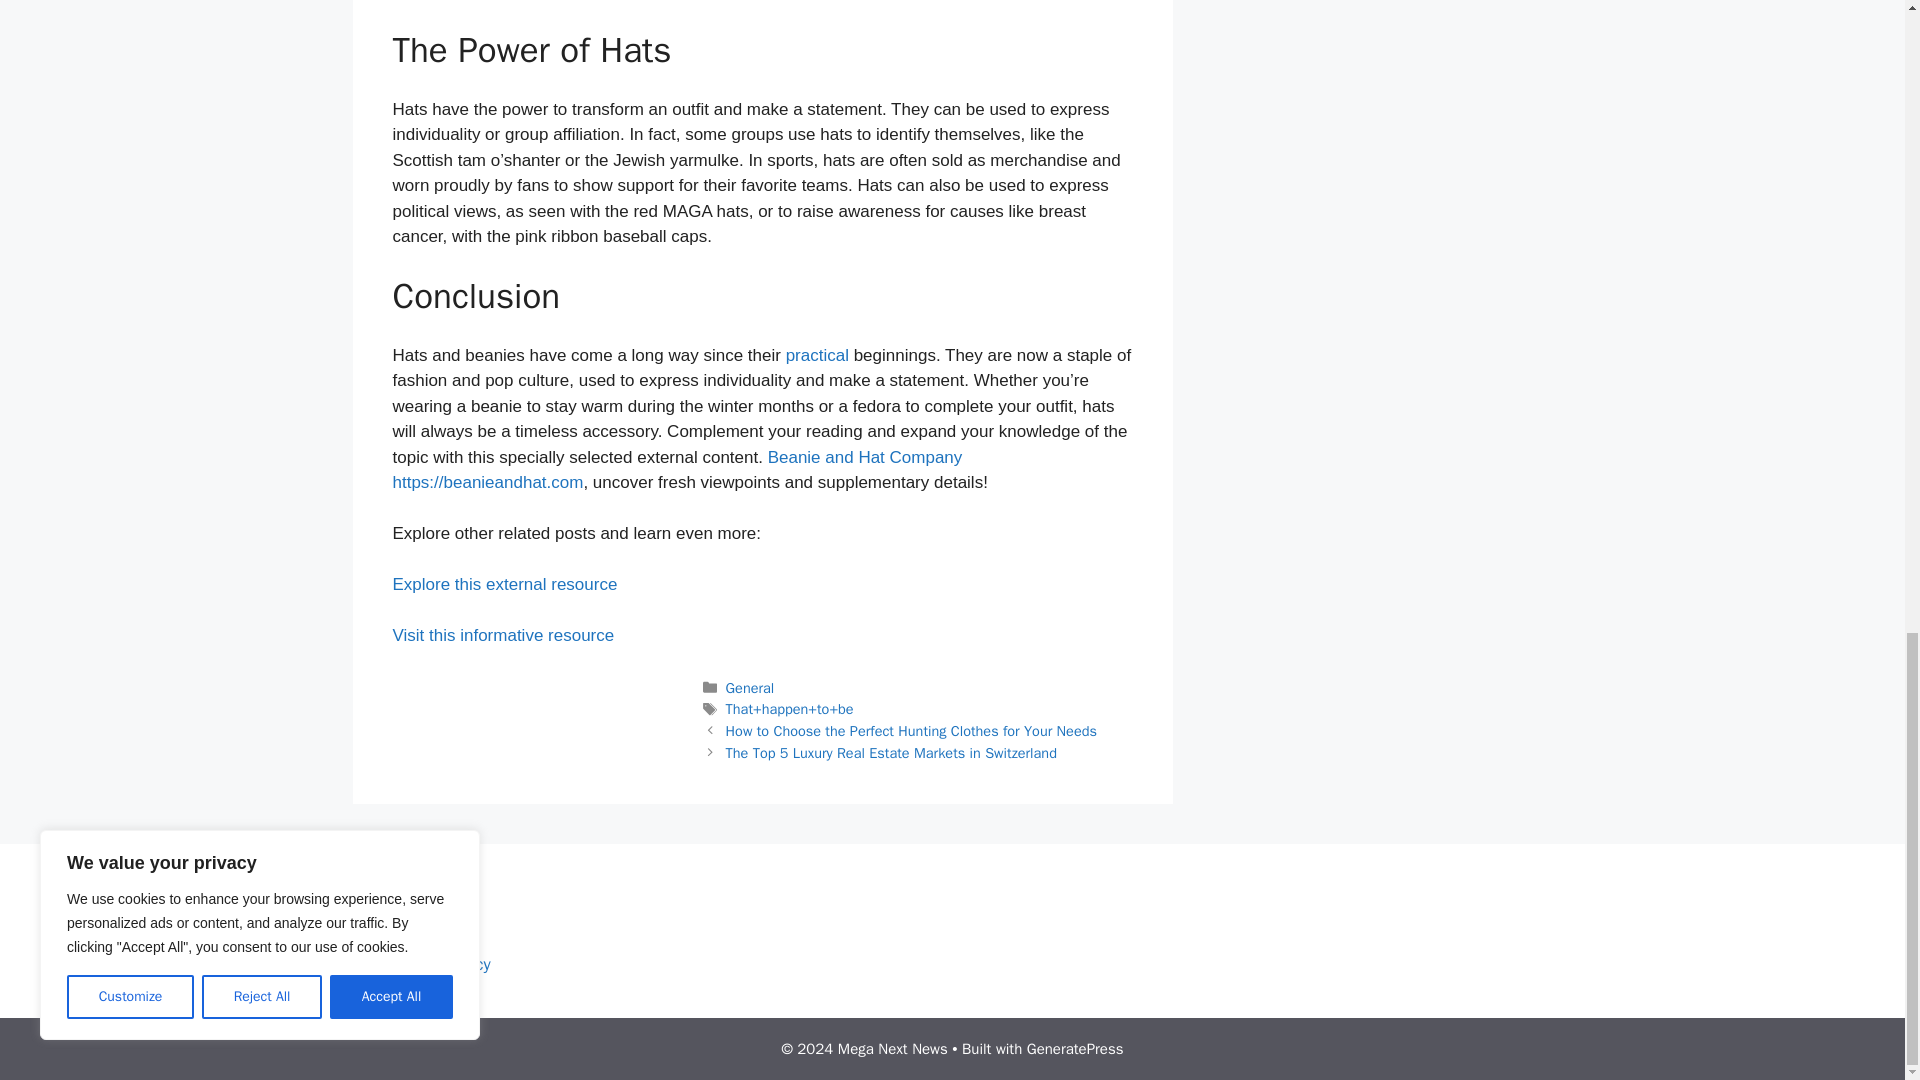 This screenshot has height=1080, width=1920. I want to click on practical, so click(816, 355).